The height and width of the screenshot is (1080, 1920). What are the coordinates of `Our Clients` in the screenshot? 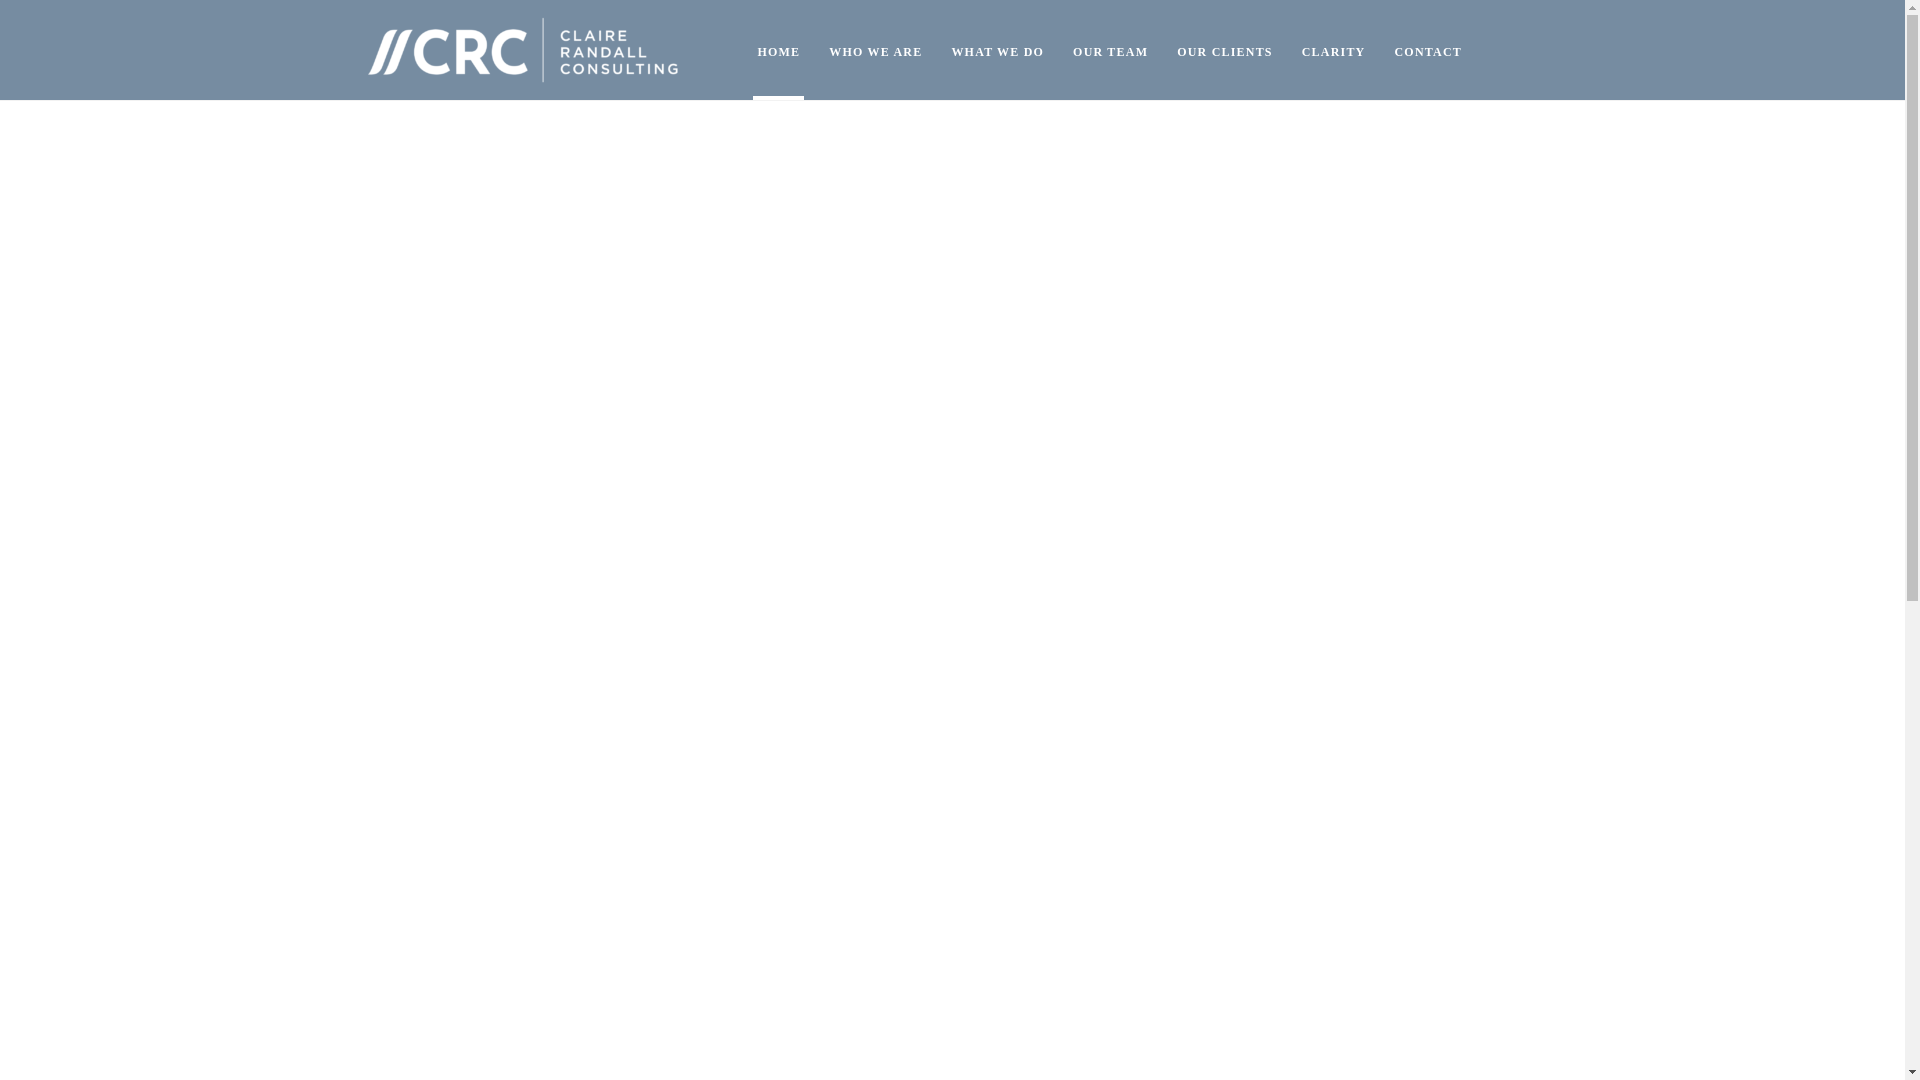 It's located at (1224, 50).